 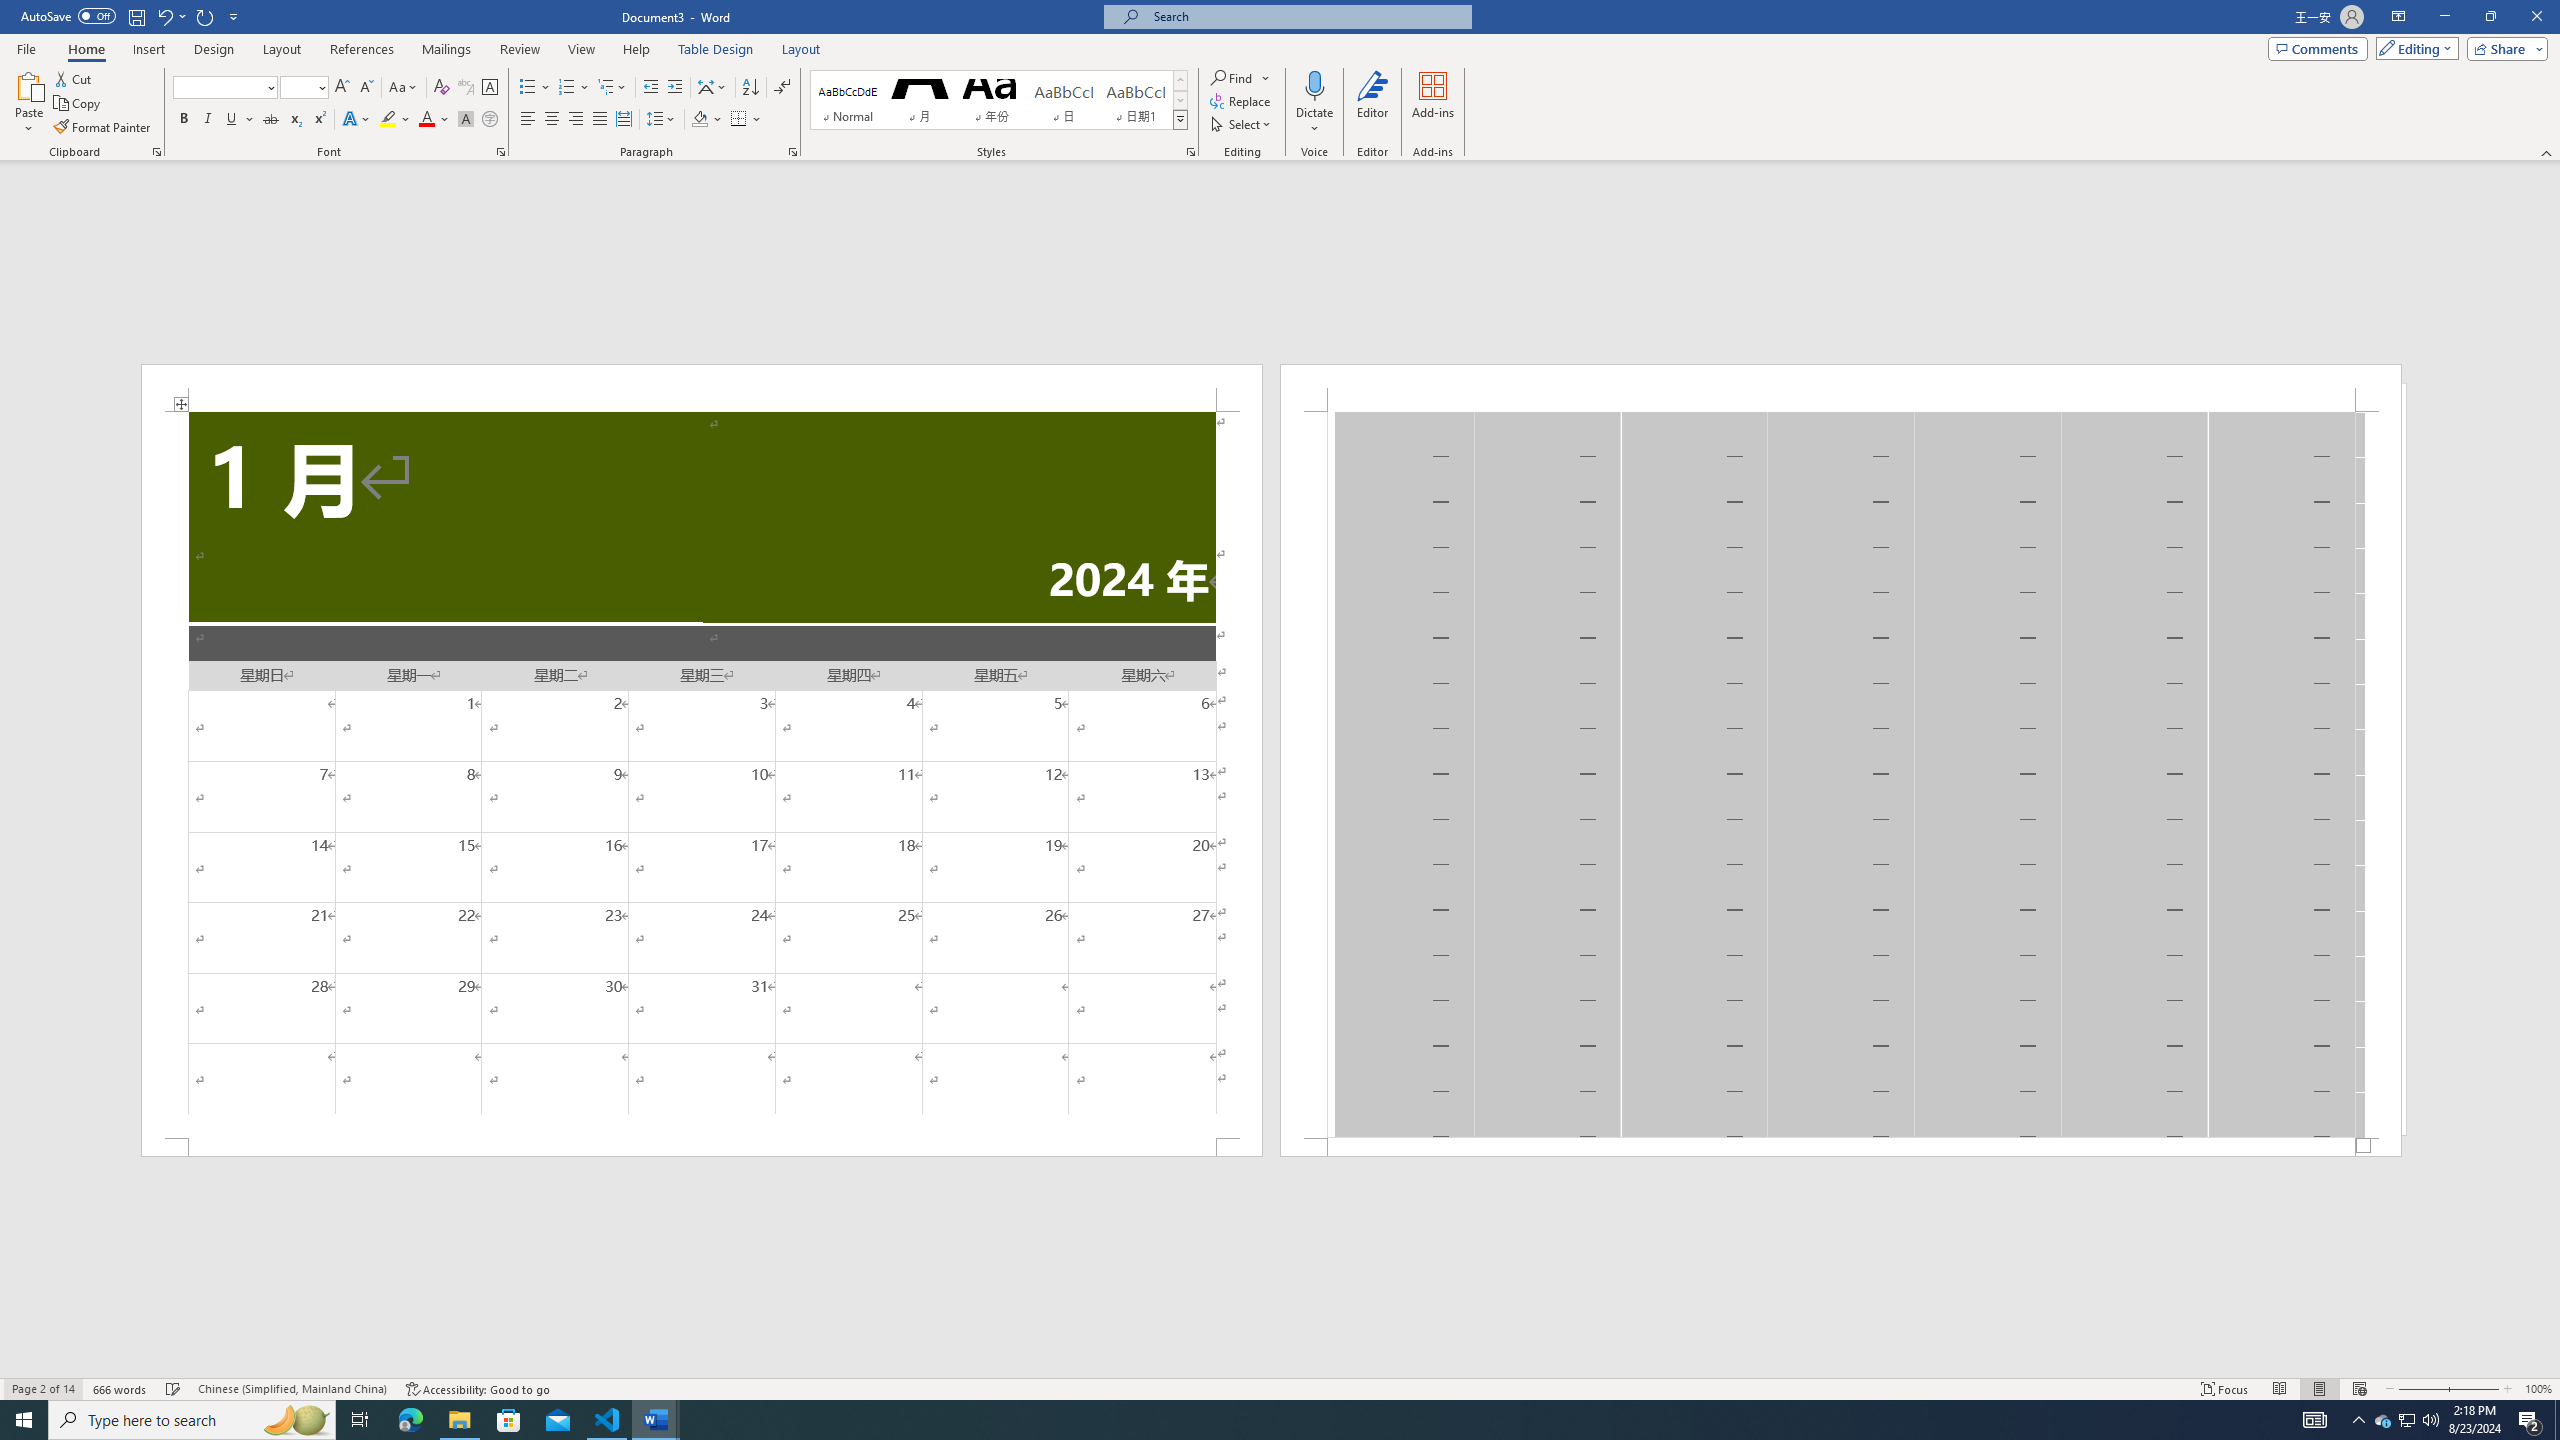 What do you see at coordinates (1180, 100) in the screenshot?
I see `Row Down` at bounding box center [1180, 100].